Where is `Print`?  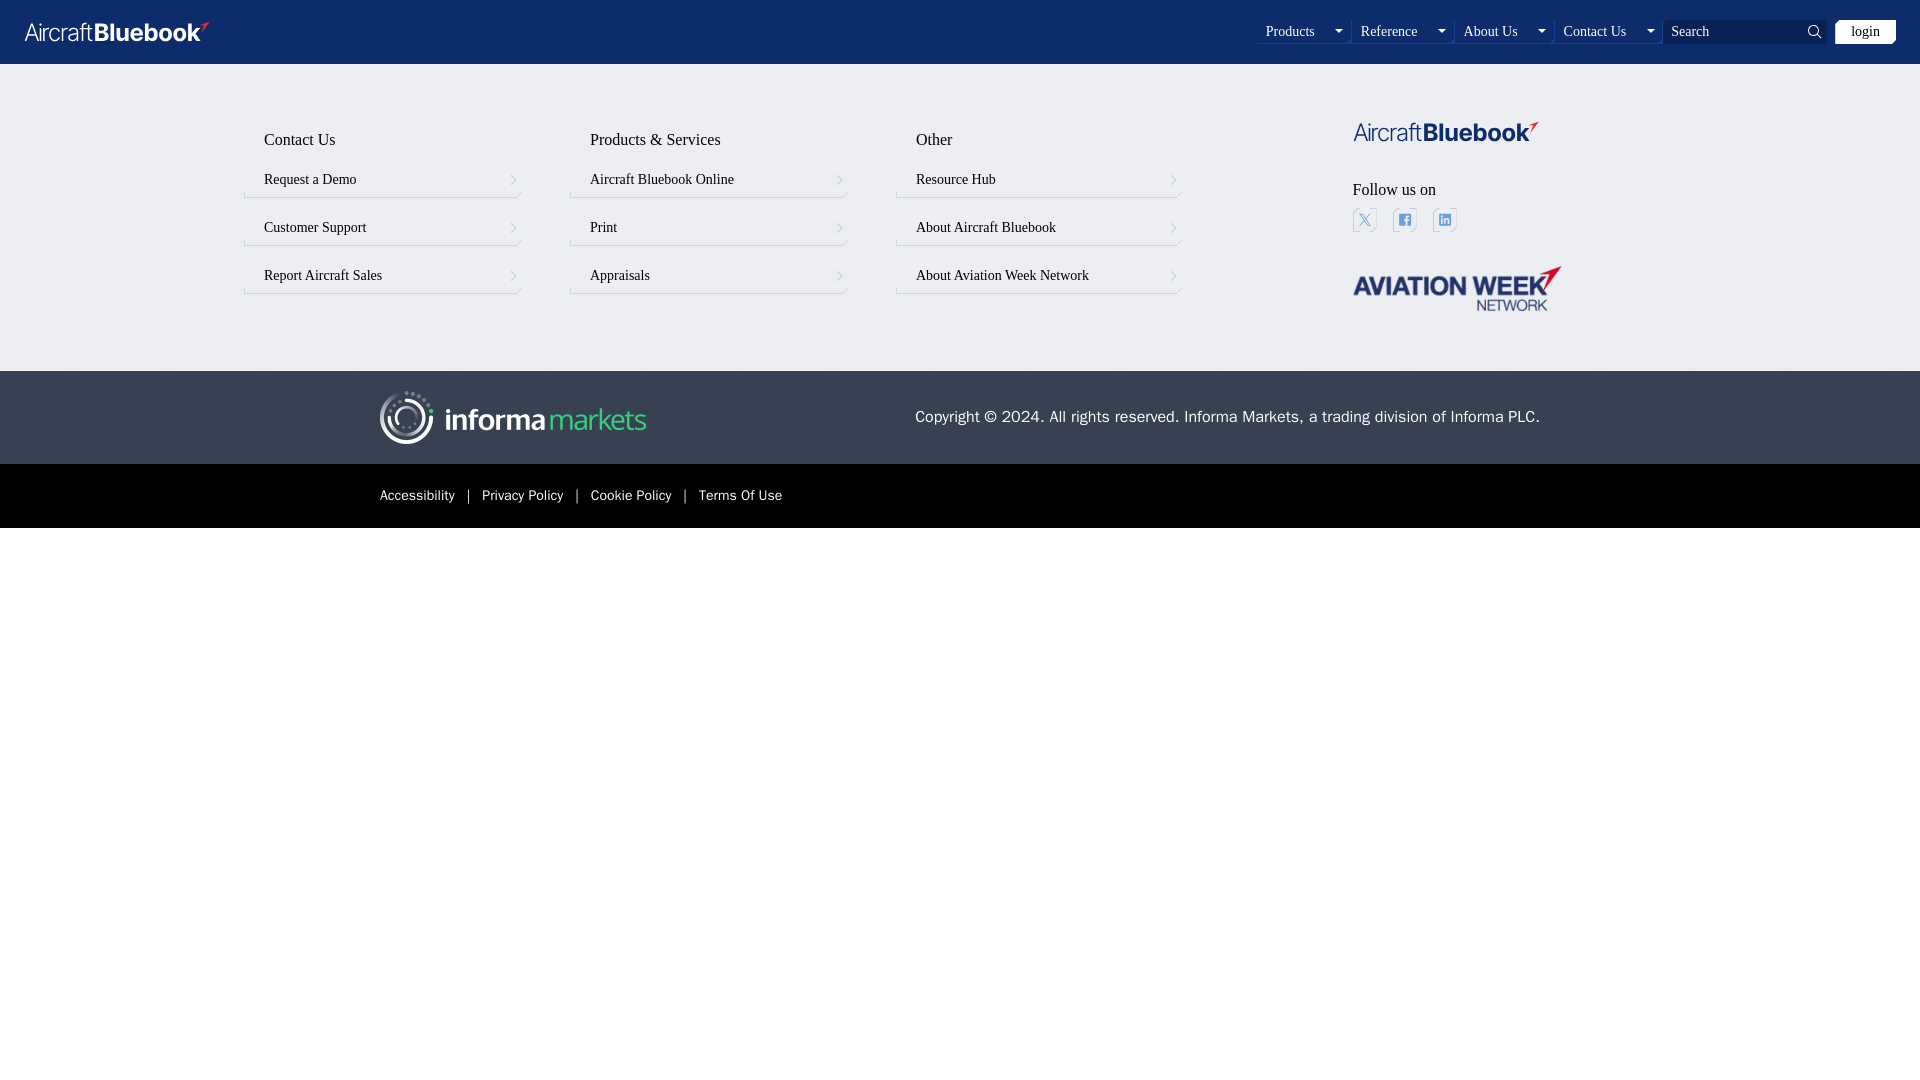 Print is located at coordinates (709, 228).